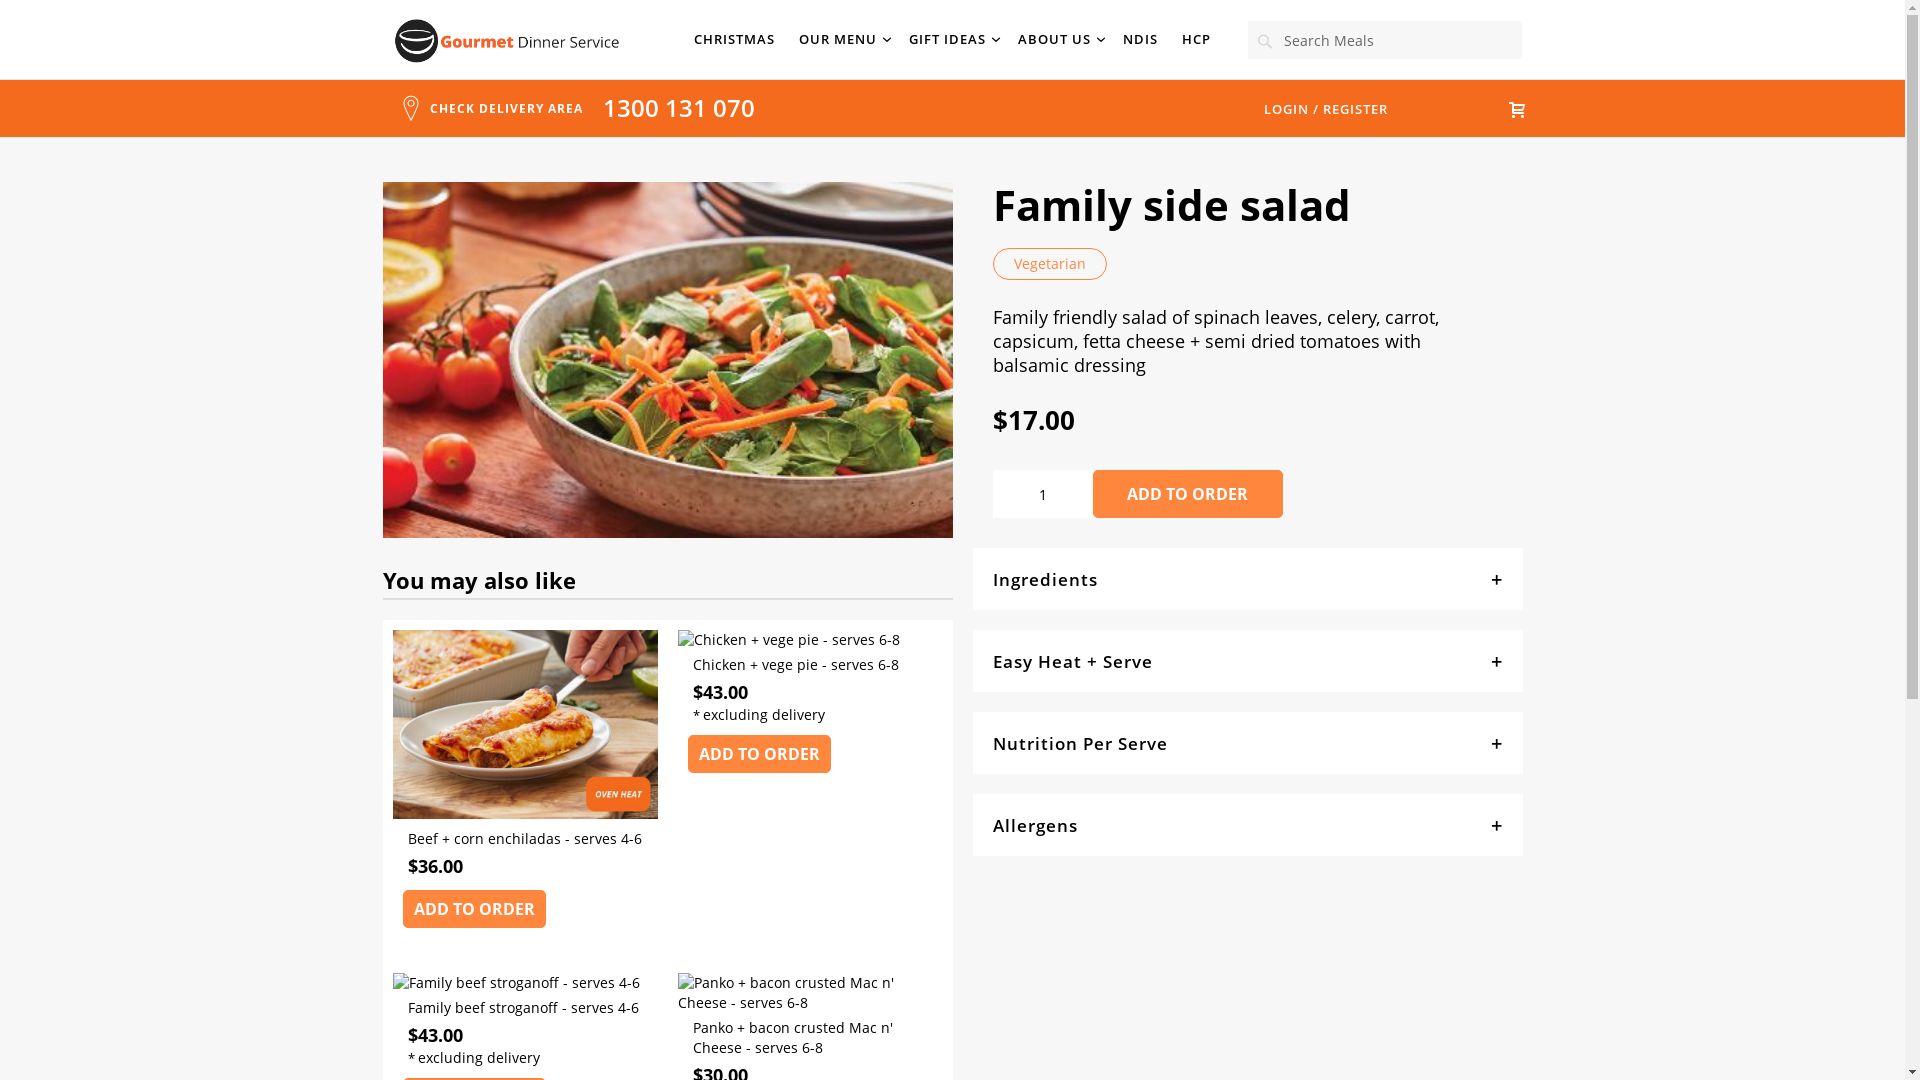 This screenshot has width=1920, height=1080. What do you see at coordinates (952, 40) in the screenshot?
I see `GIFT IDEAS` at bounding box center [952, 40].